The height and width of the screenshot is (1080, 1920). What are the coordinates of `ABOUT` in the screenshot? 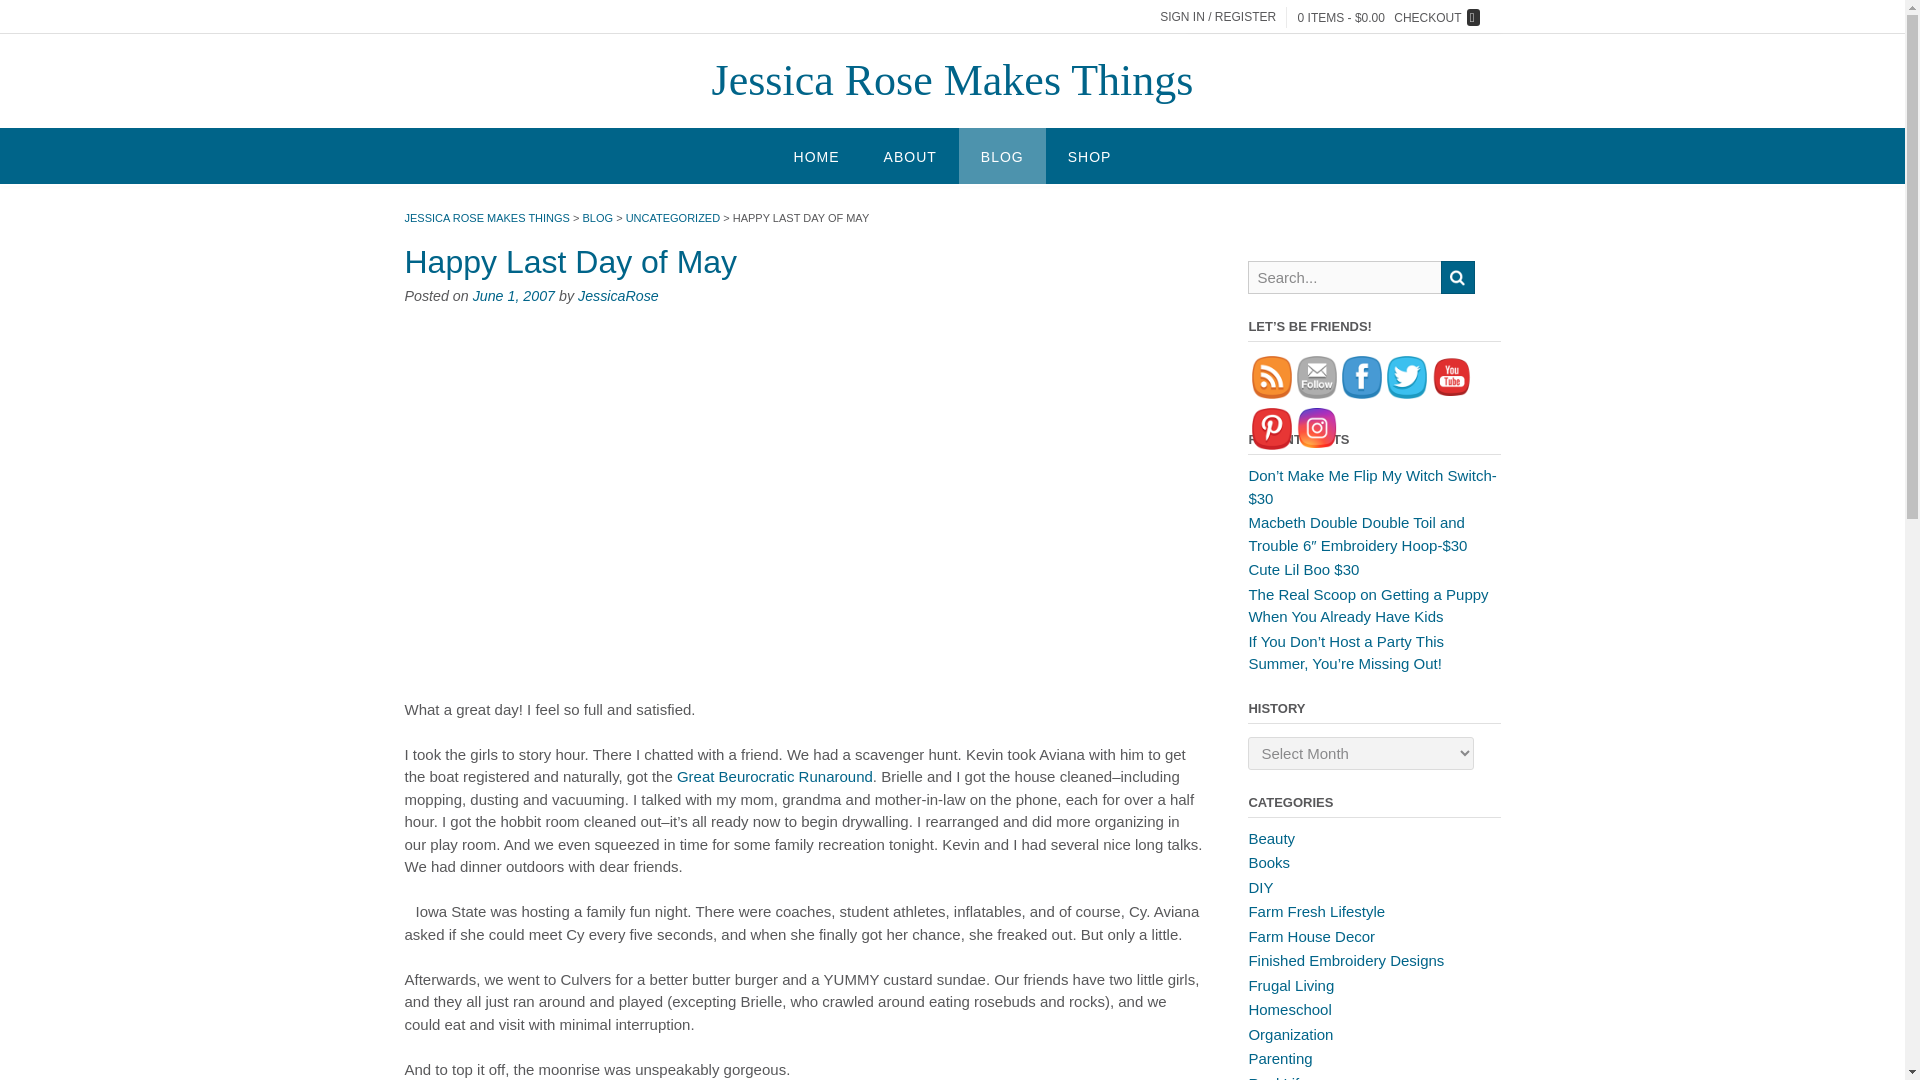 It's located at (910, 156).